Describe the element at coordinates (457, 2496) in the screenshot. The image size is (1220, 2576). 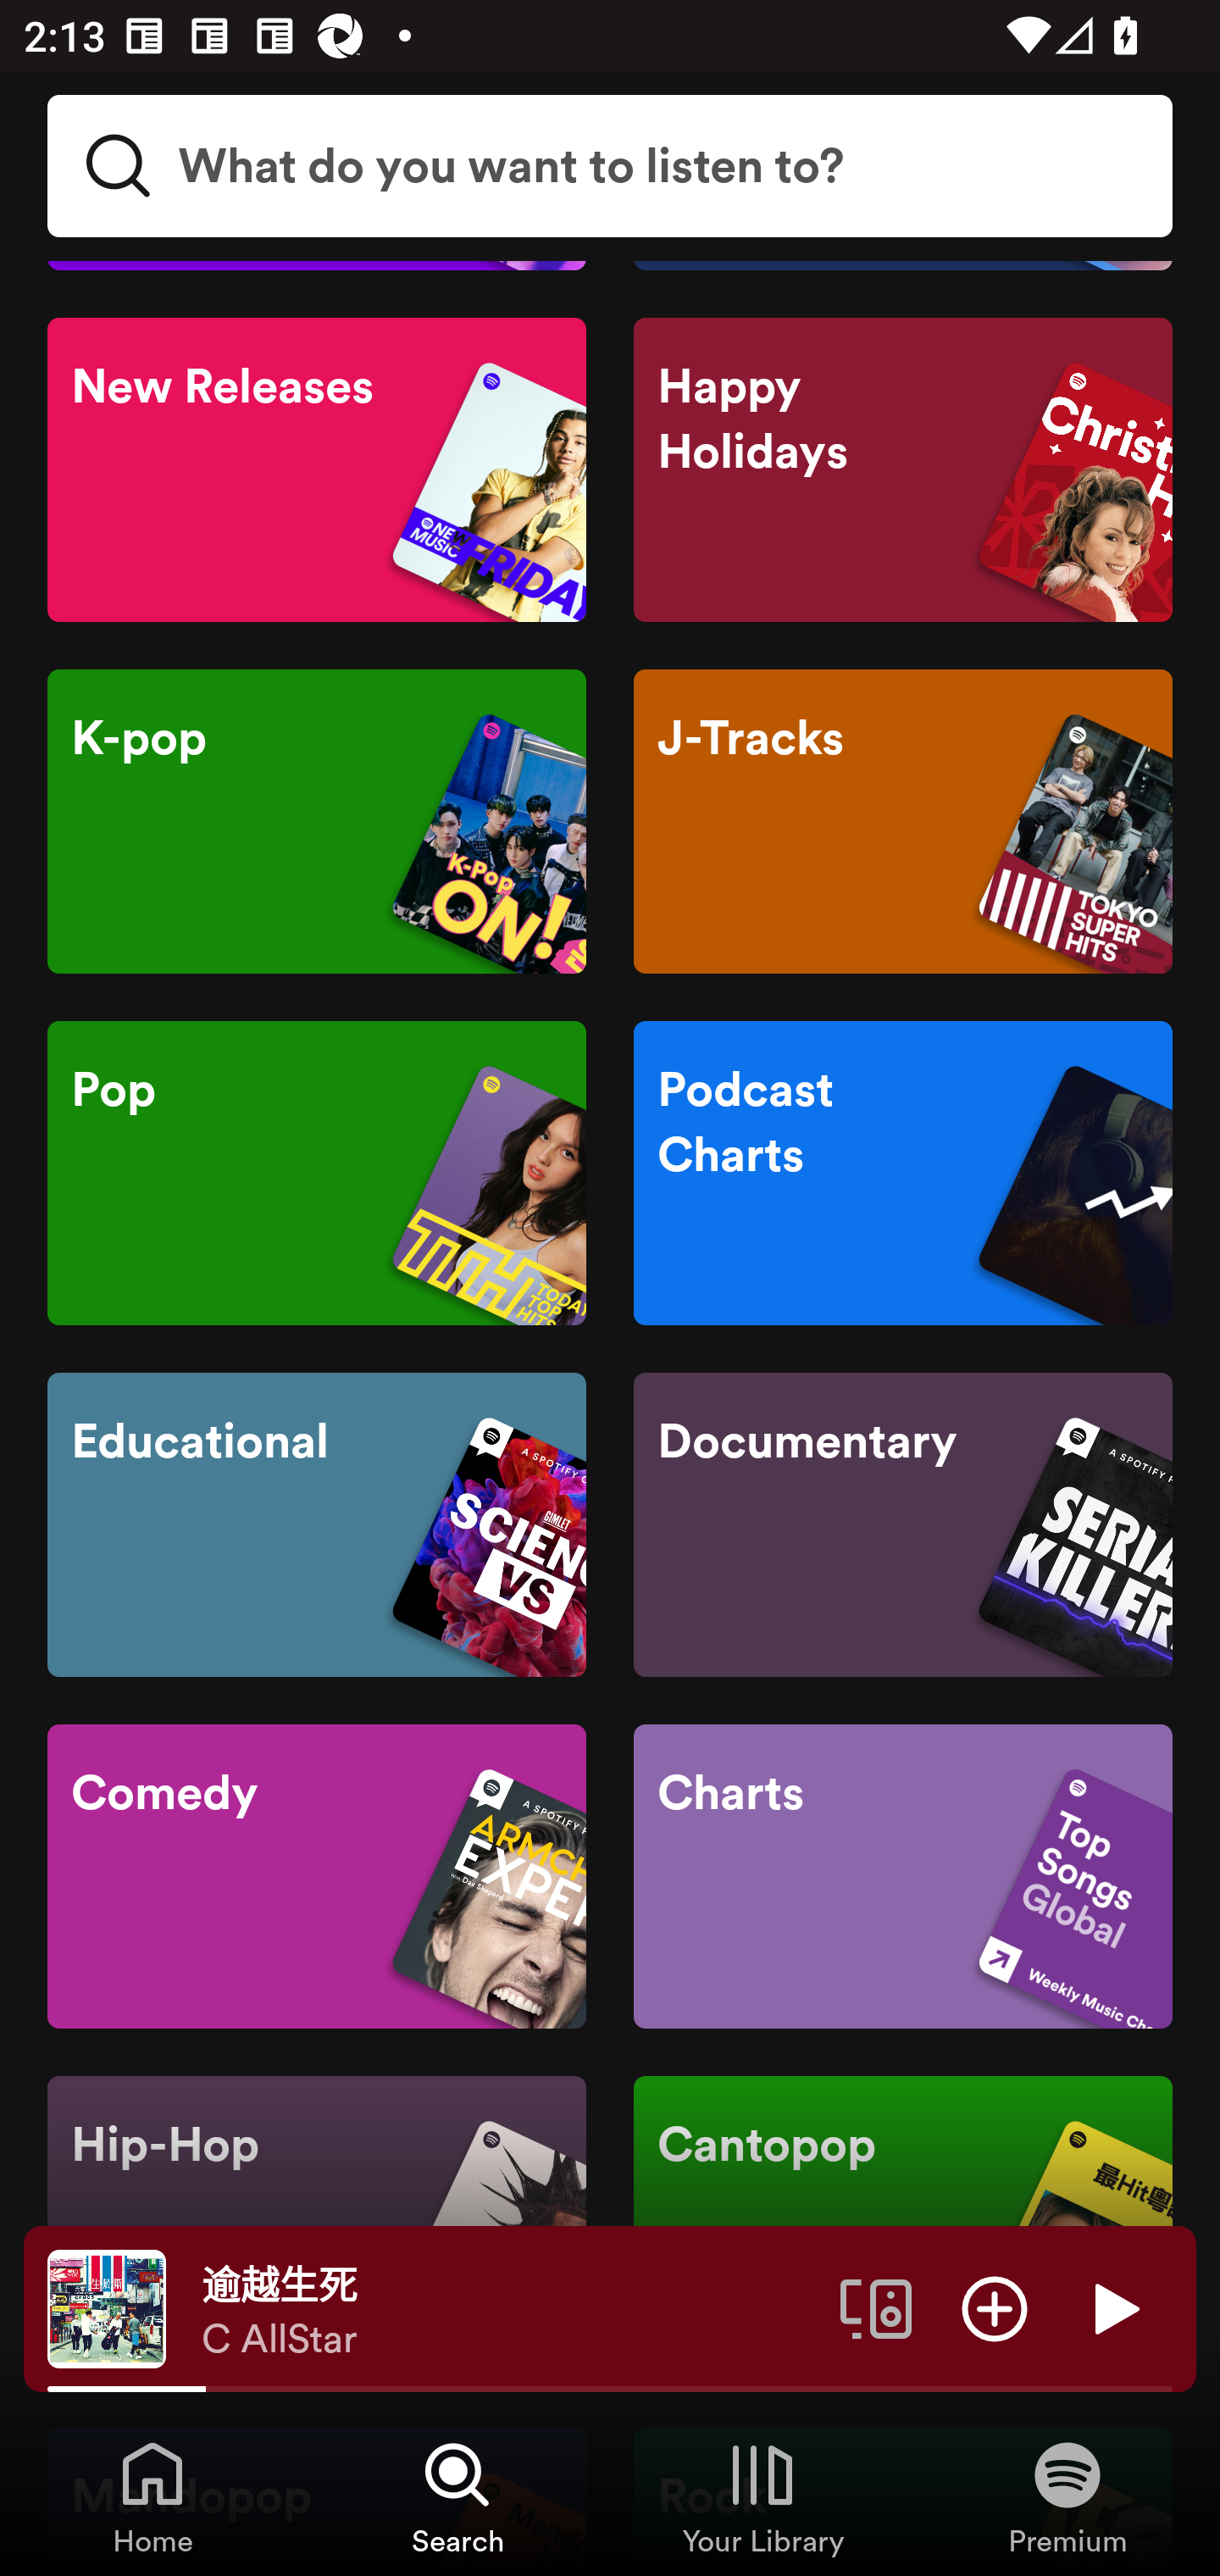
I see `Search, Tab 2 of 4 Search Search` at that location.